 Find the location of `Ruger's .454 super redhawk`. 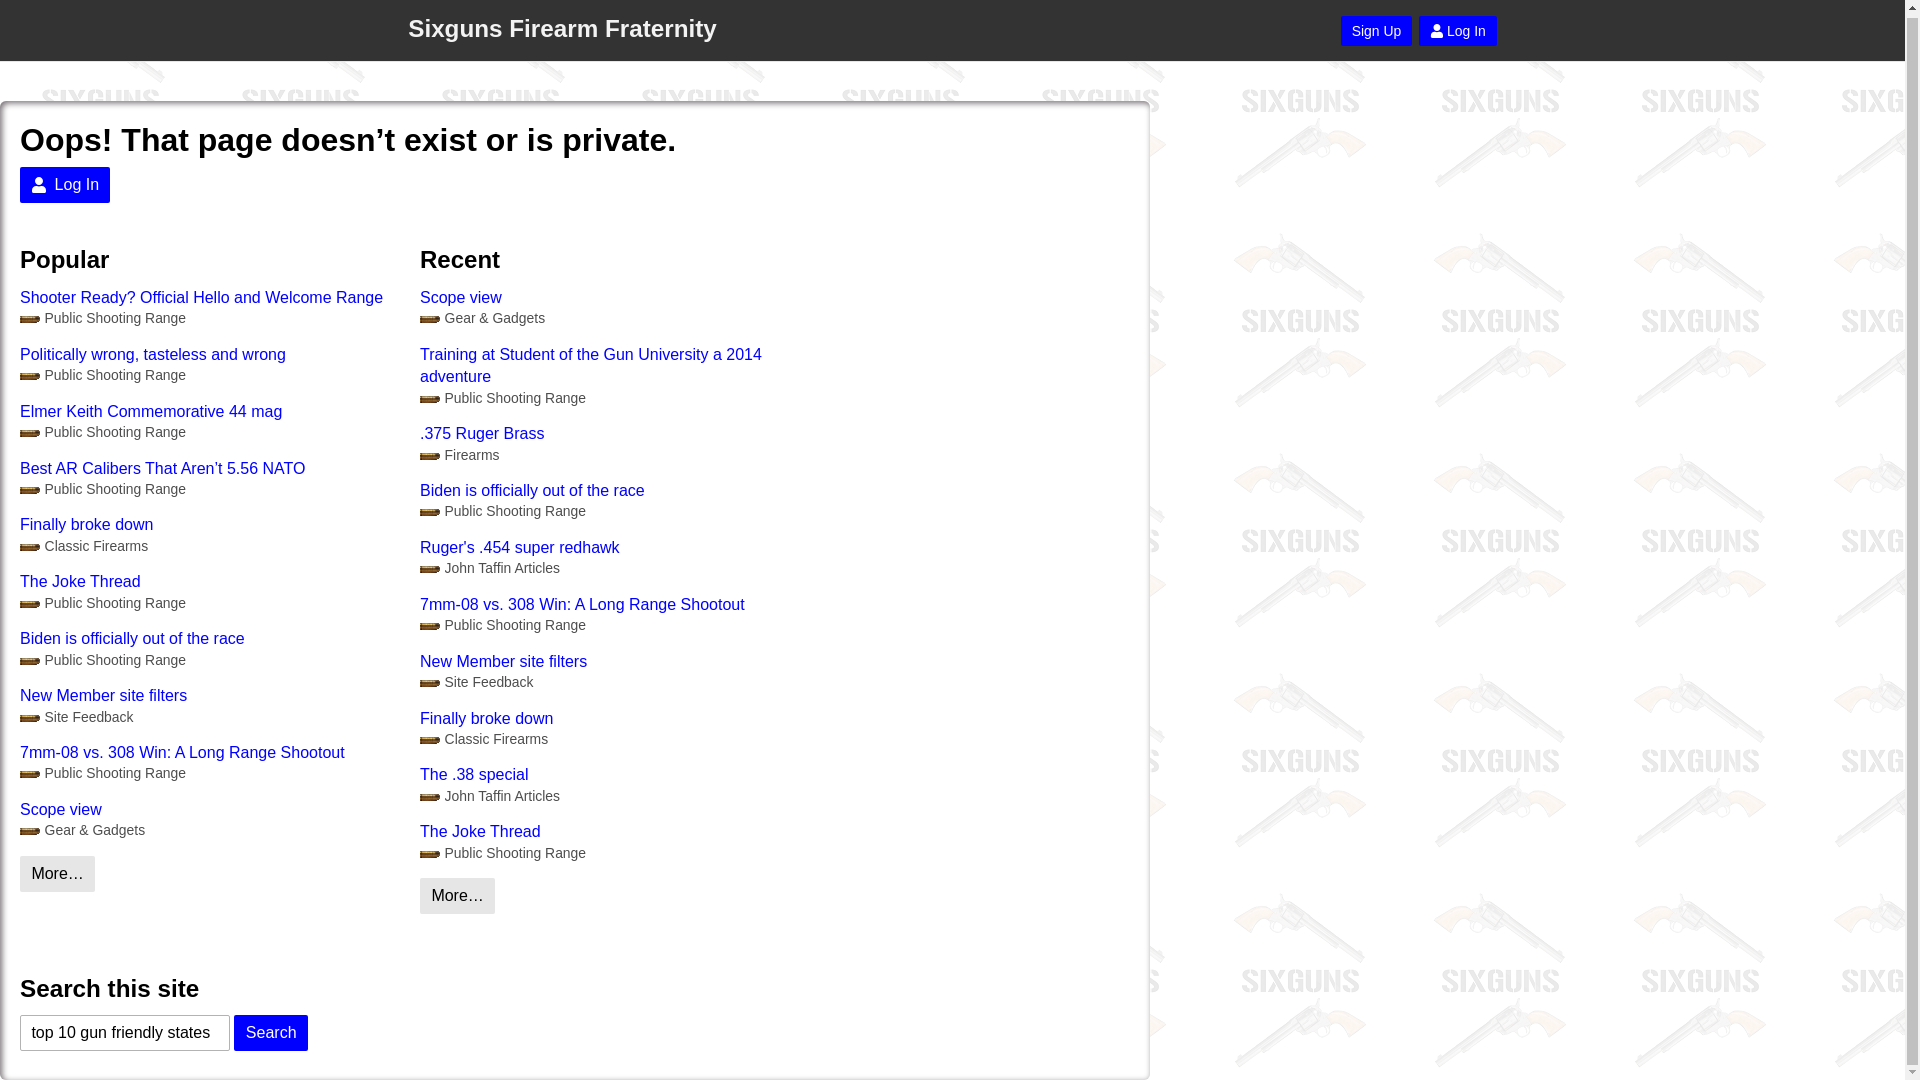

Ruger's .454 super redhawk is located at coordinates (610, 548).